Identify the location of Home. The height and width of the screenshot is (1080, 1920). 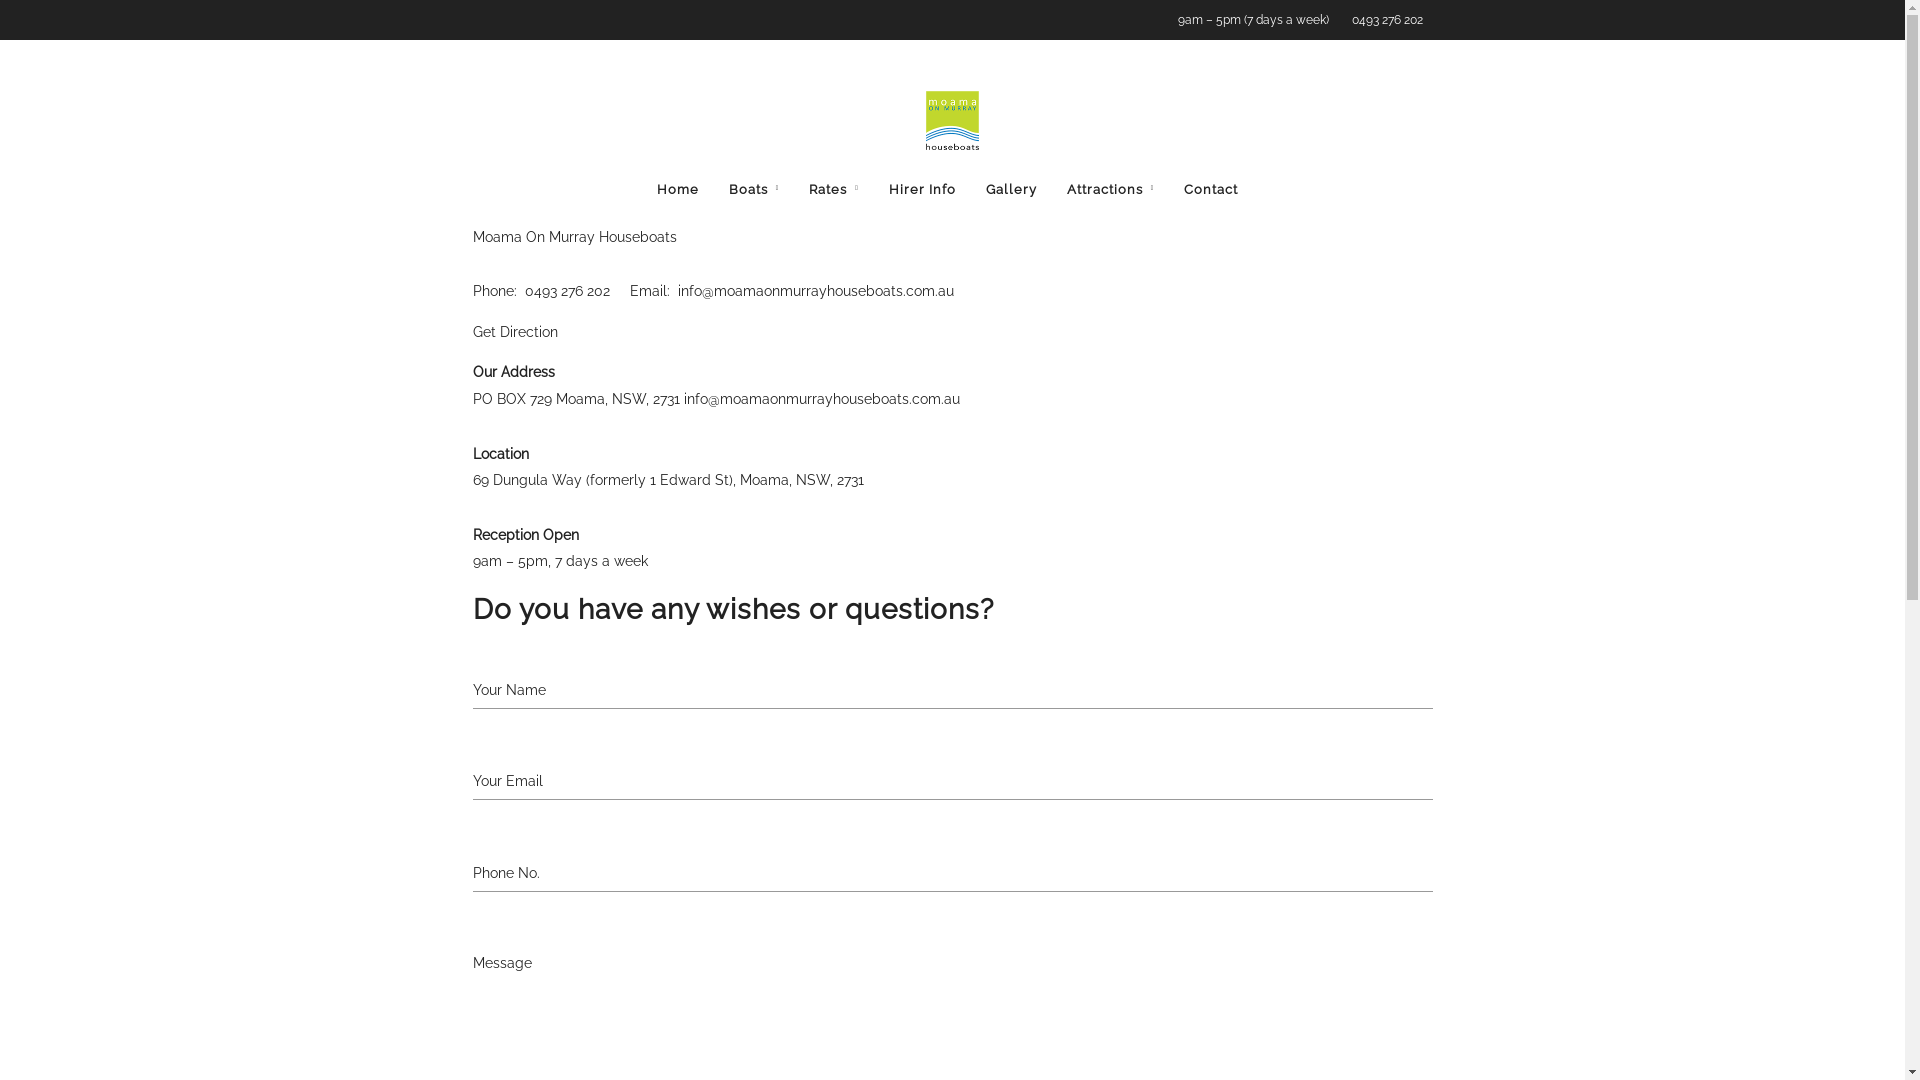
(678, 190).